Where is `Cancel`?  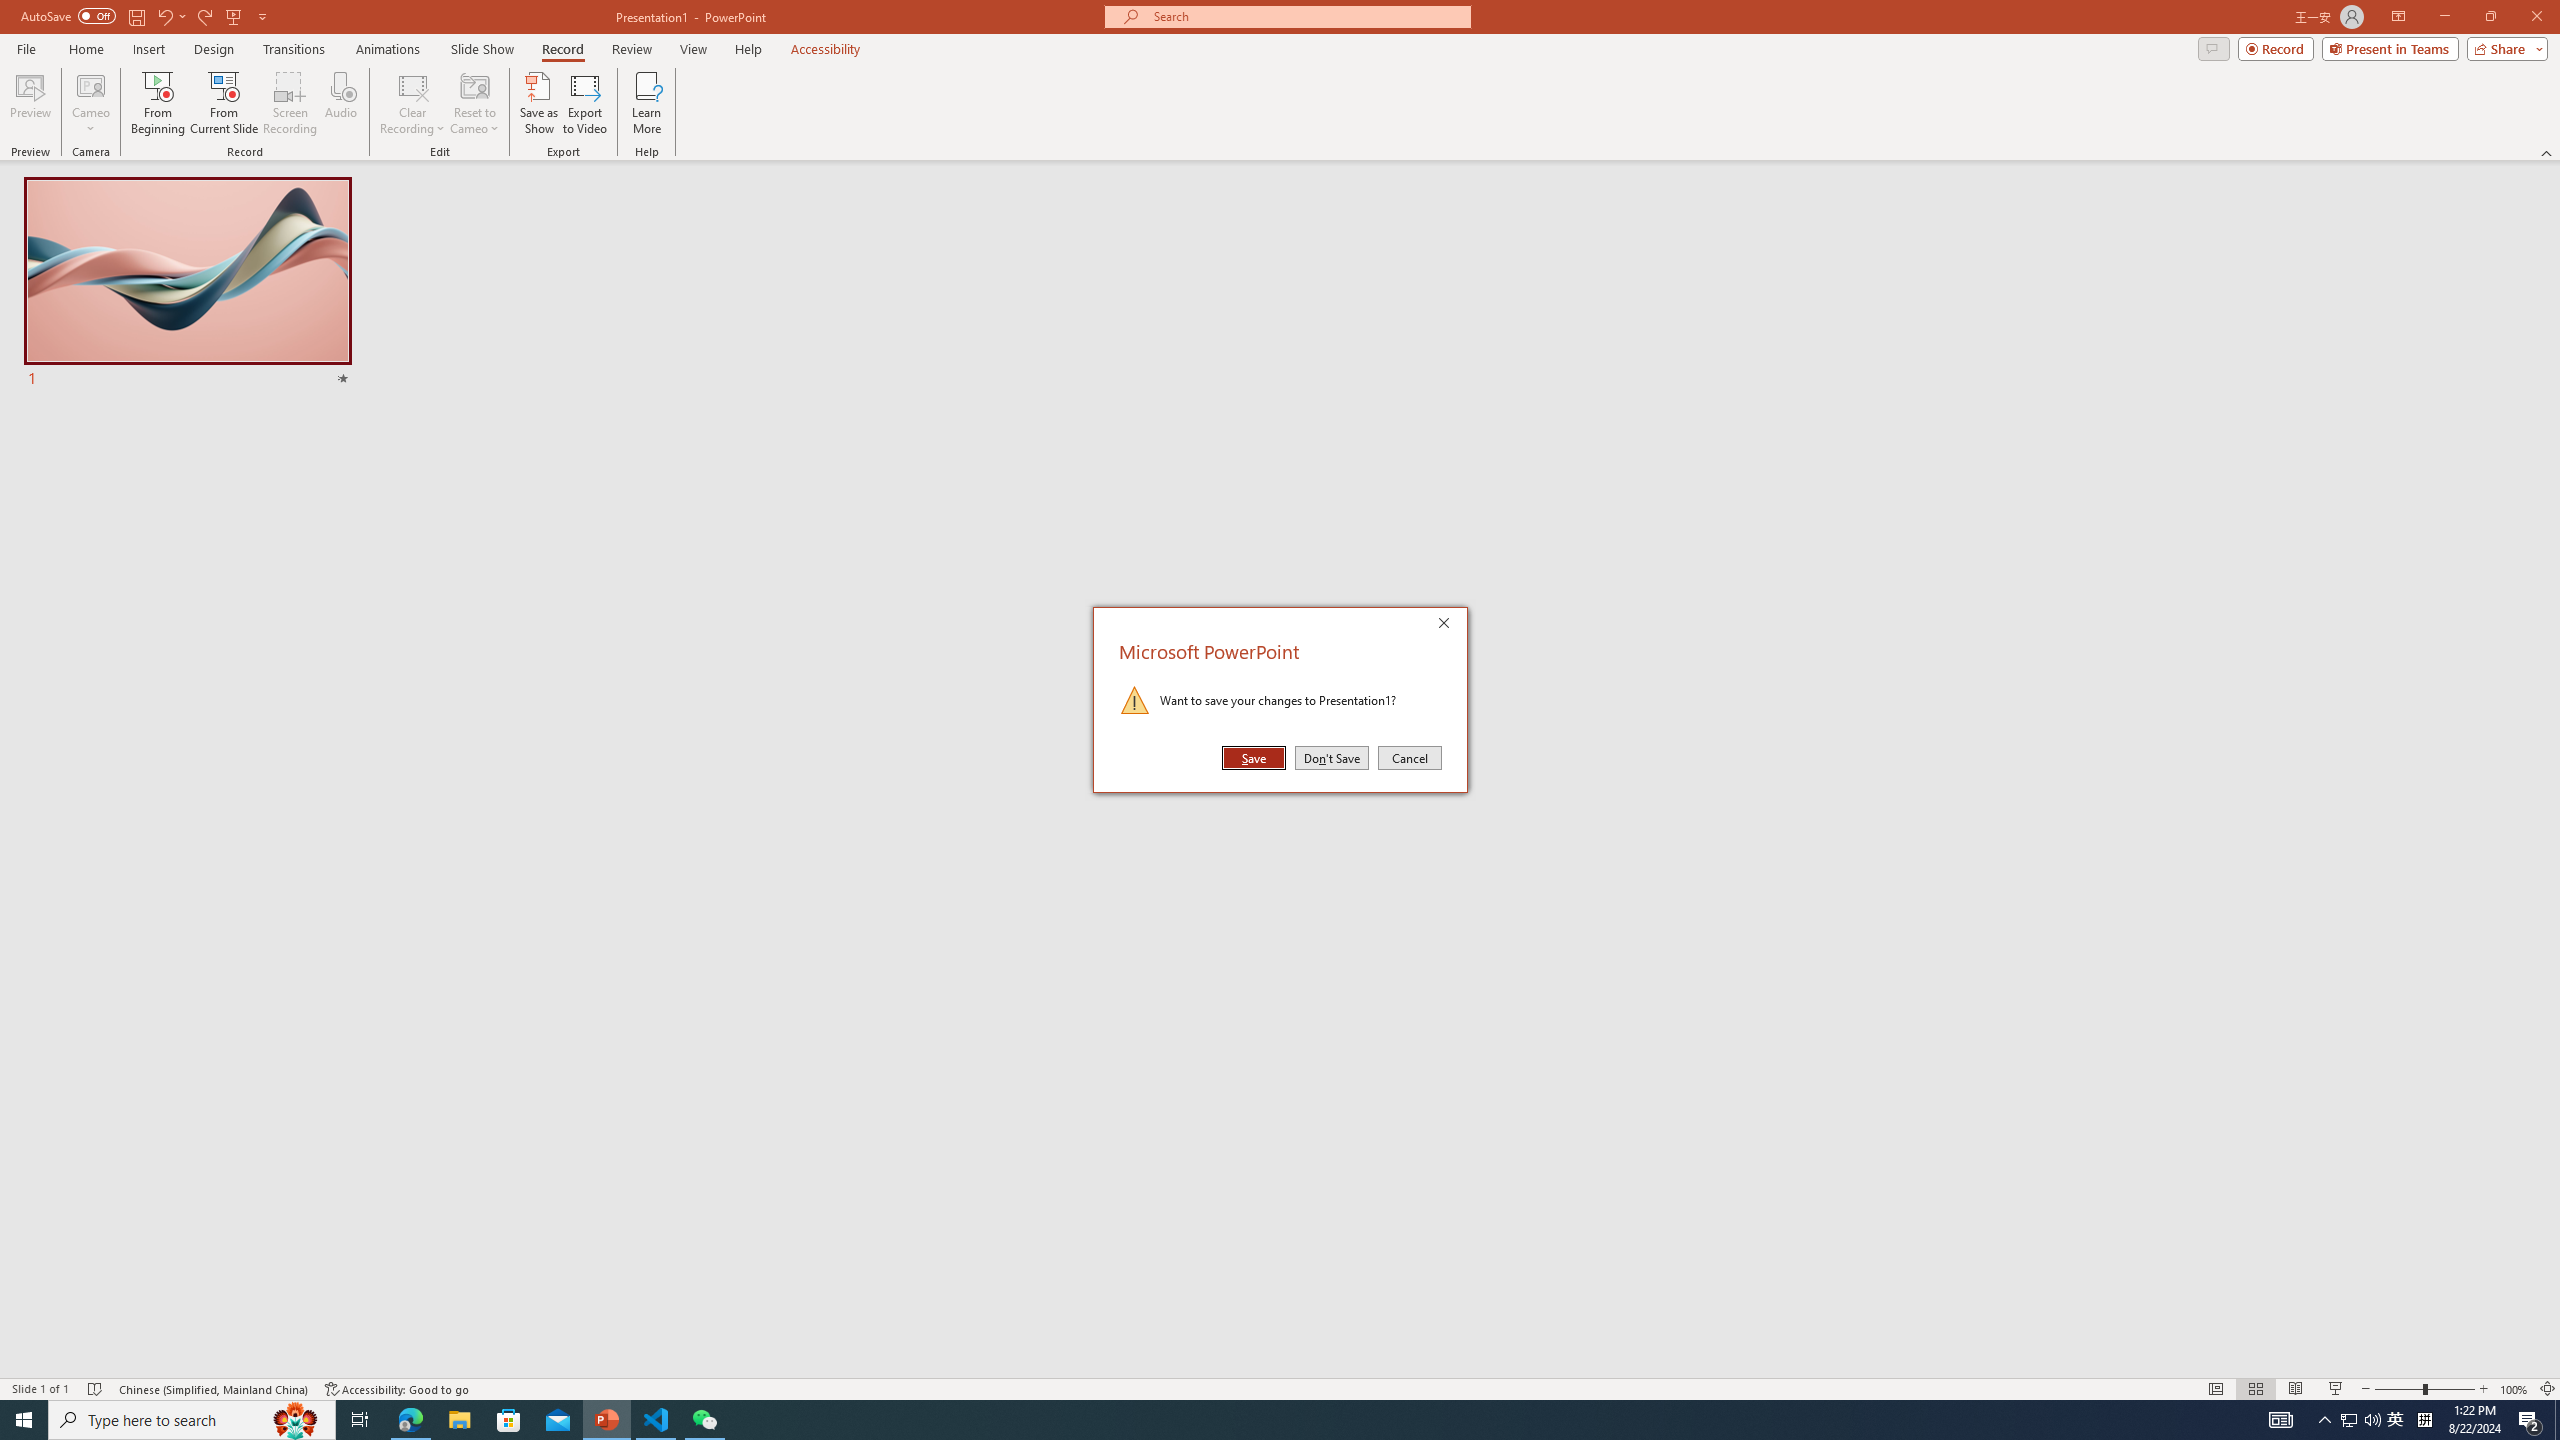
Cancel is located at coordinates (1409, 758).